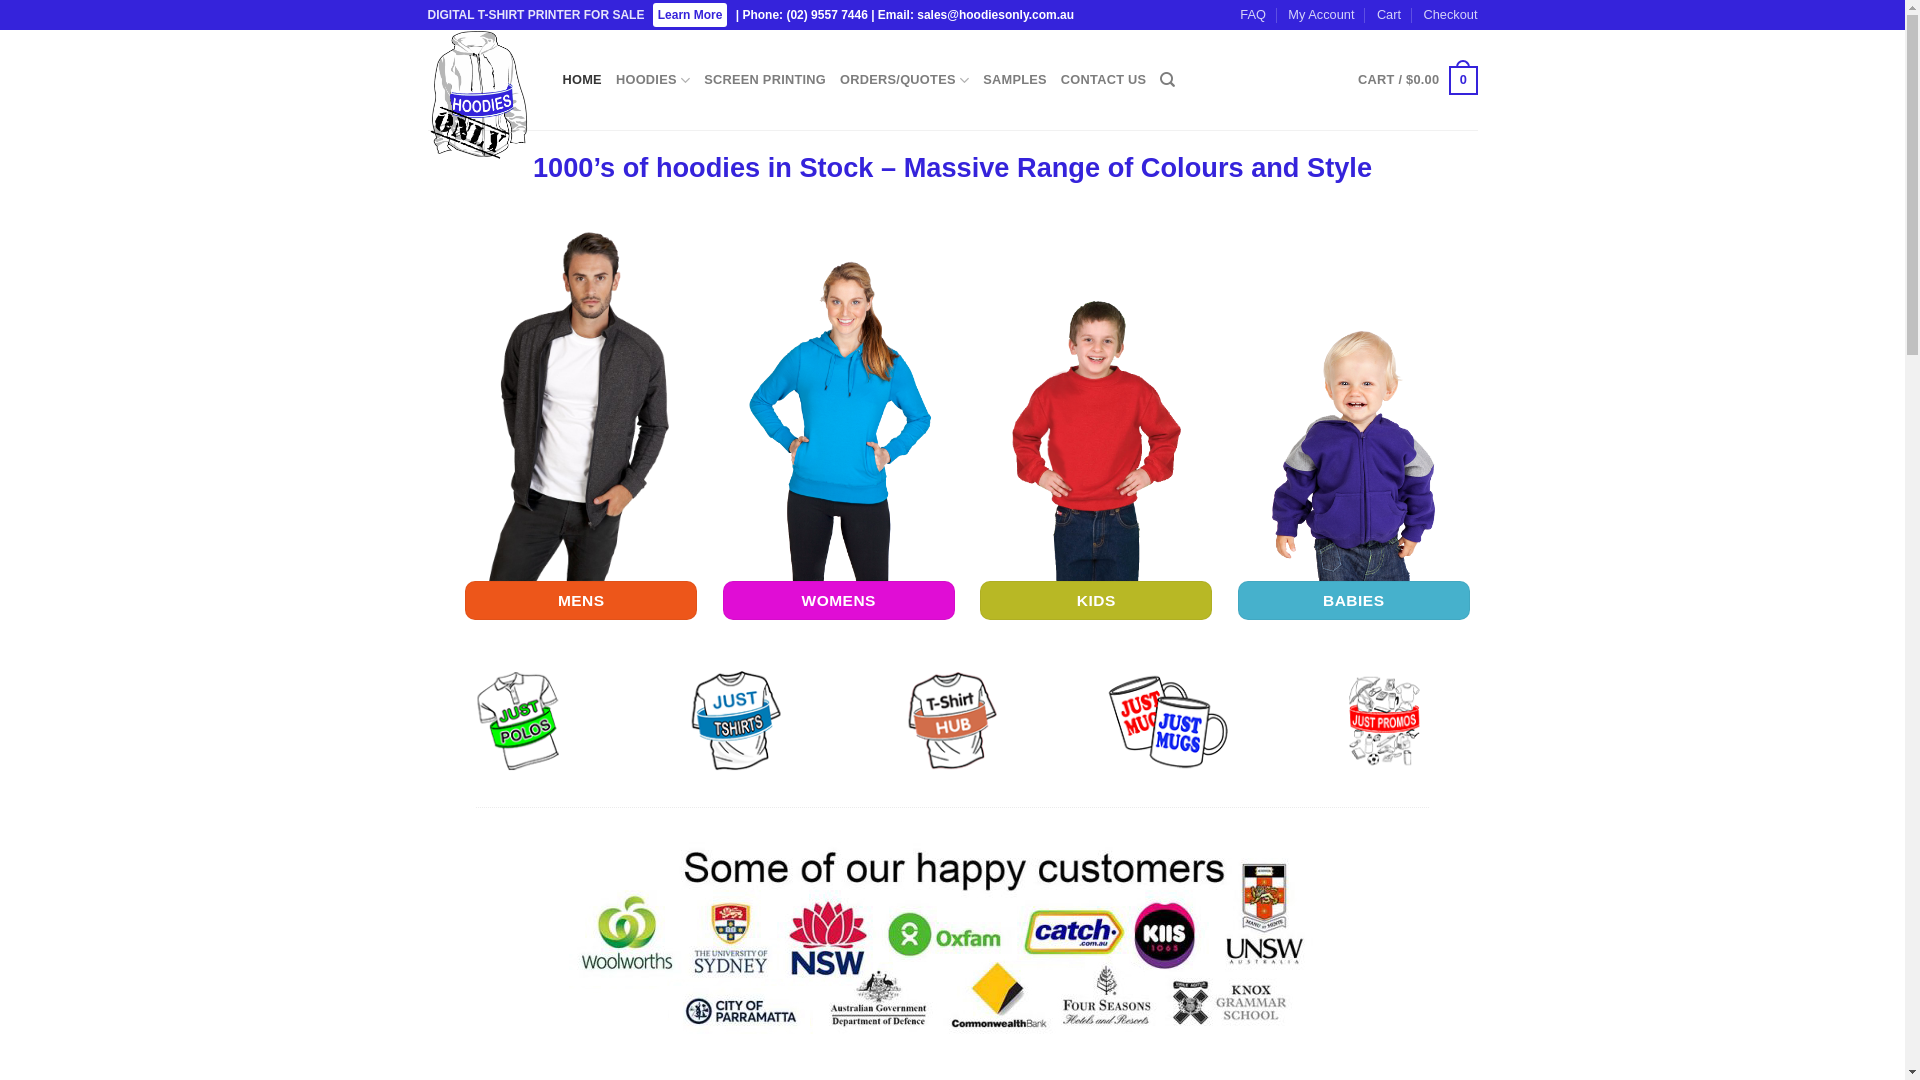  What do you see at coordinates (582, 80) in the screenshot?
I see `HOME` at bounding box center [582, 80].